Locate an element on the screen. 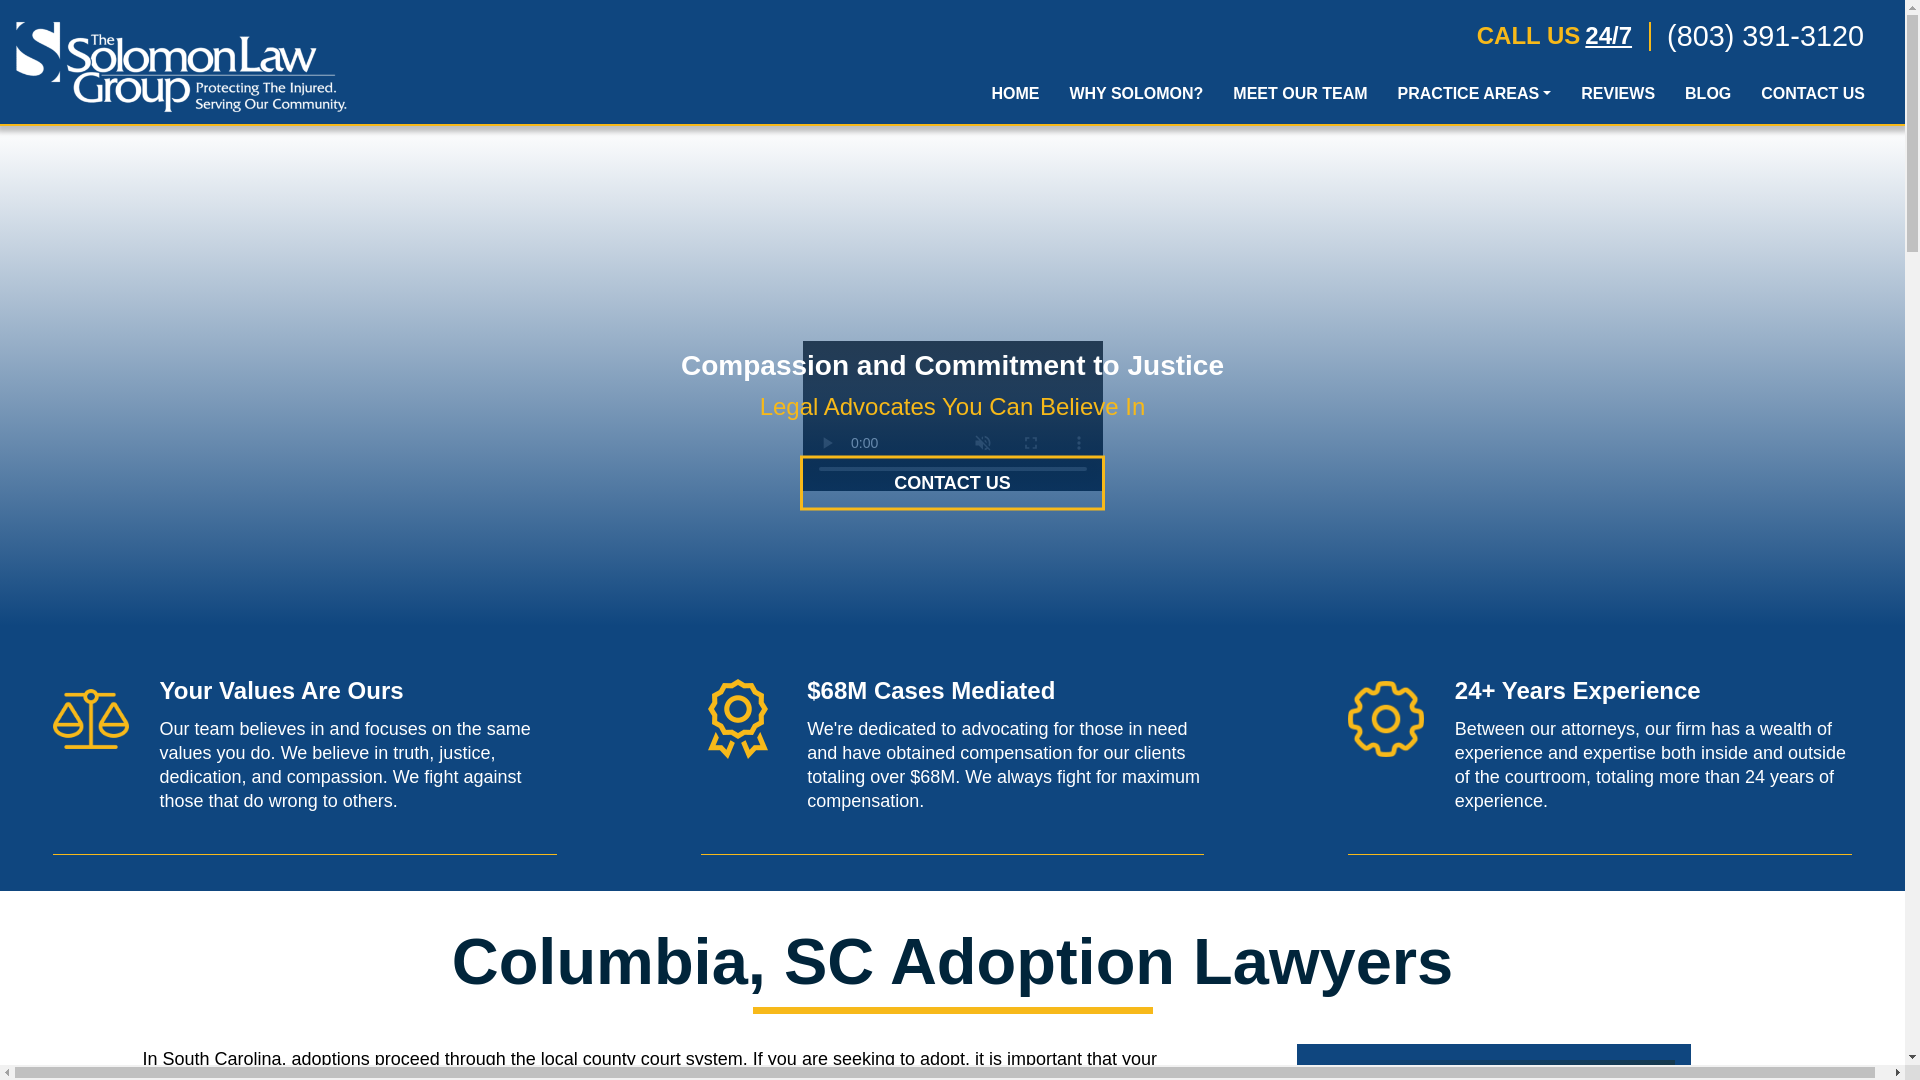 The image size is (1920, 1080). BLOG is located at coordinates (1708, 98).